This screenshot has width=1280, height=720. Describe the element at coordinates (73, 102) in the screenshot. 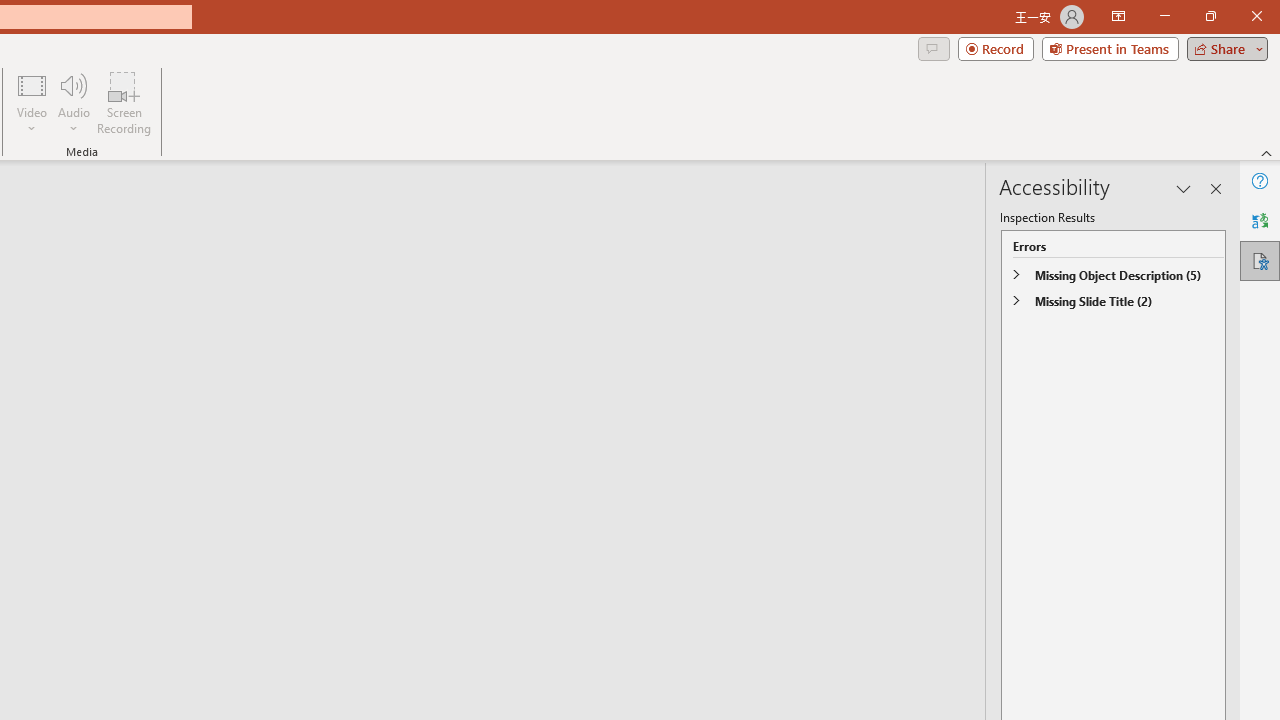

I see `Audio` at that location.